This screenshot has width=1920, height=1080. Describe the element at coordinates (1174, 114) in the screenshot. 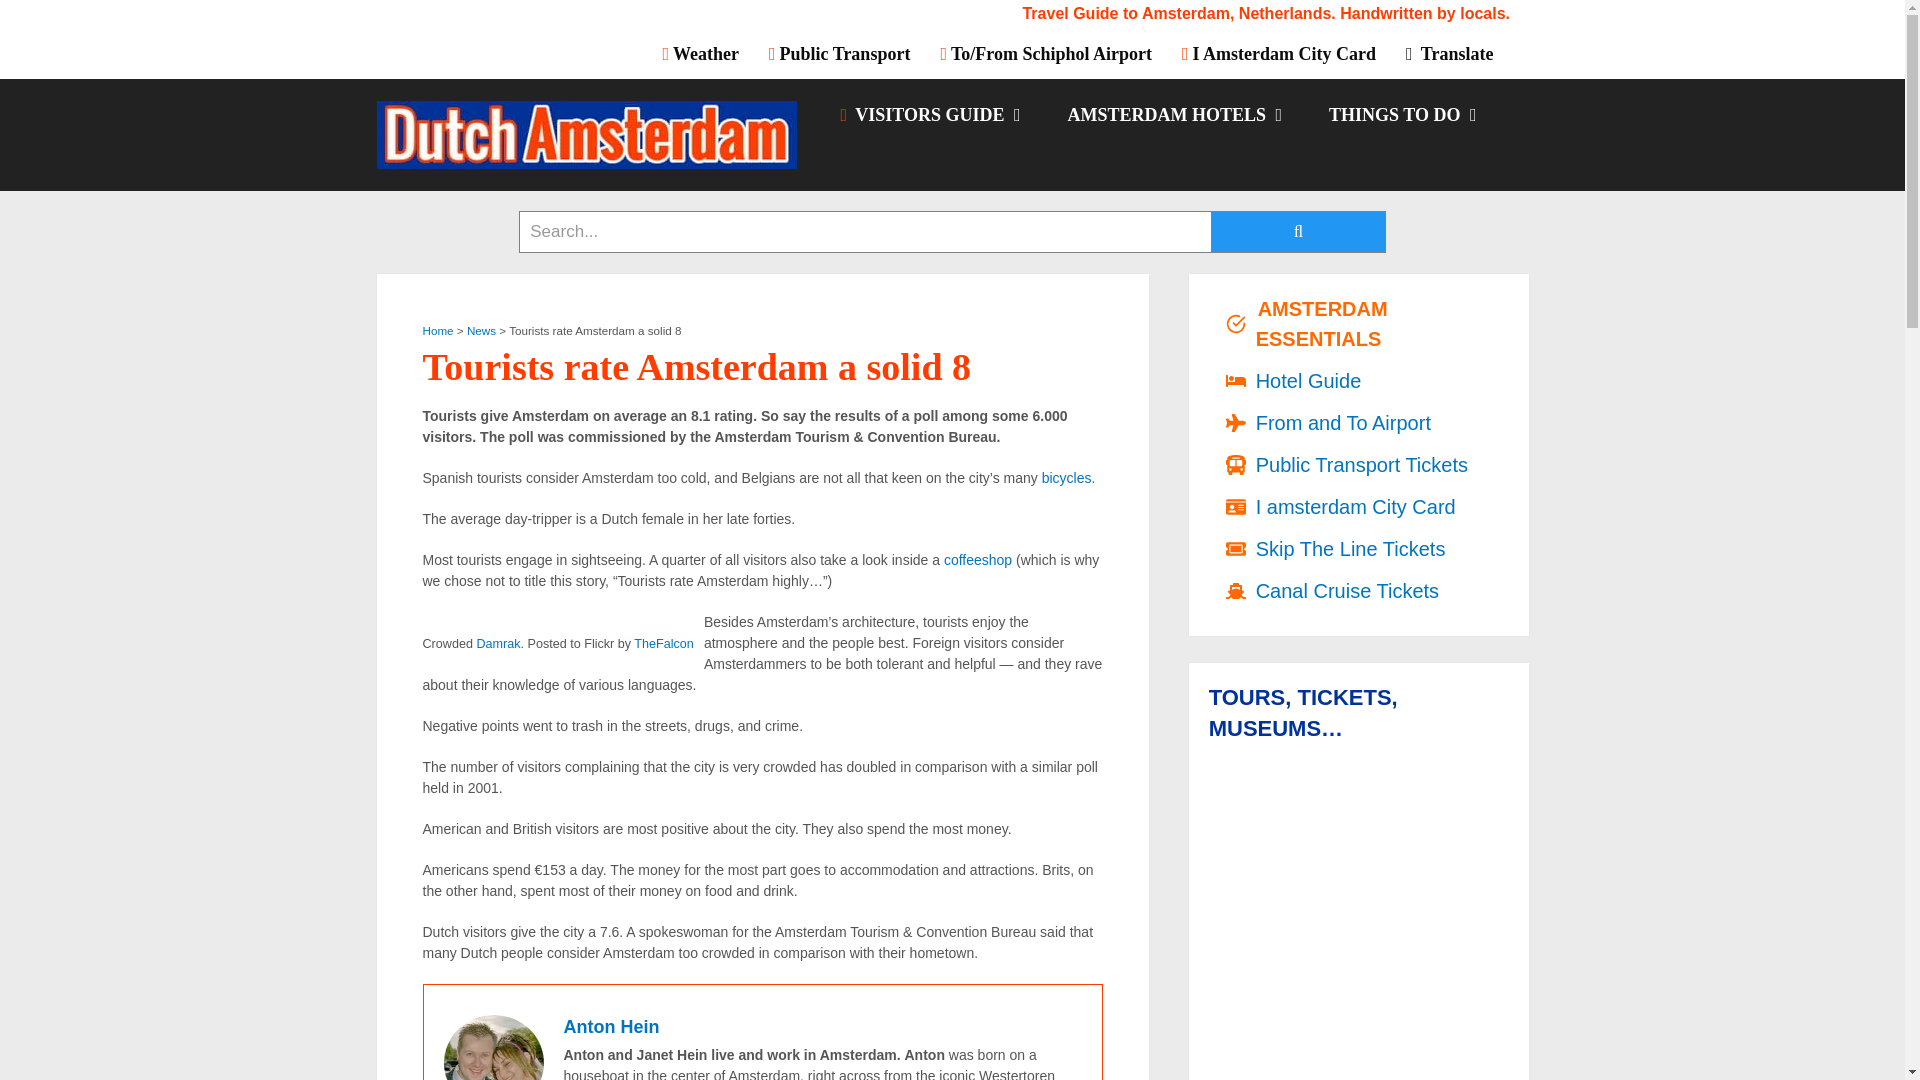

I see `AMSTERDAM HOTELS` at that location.